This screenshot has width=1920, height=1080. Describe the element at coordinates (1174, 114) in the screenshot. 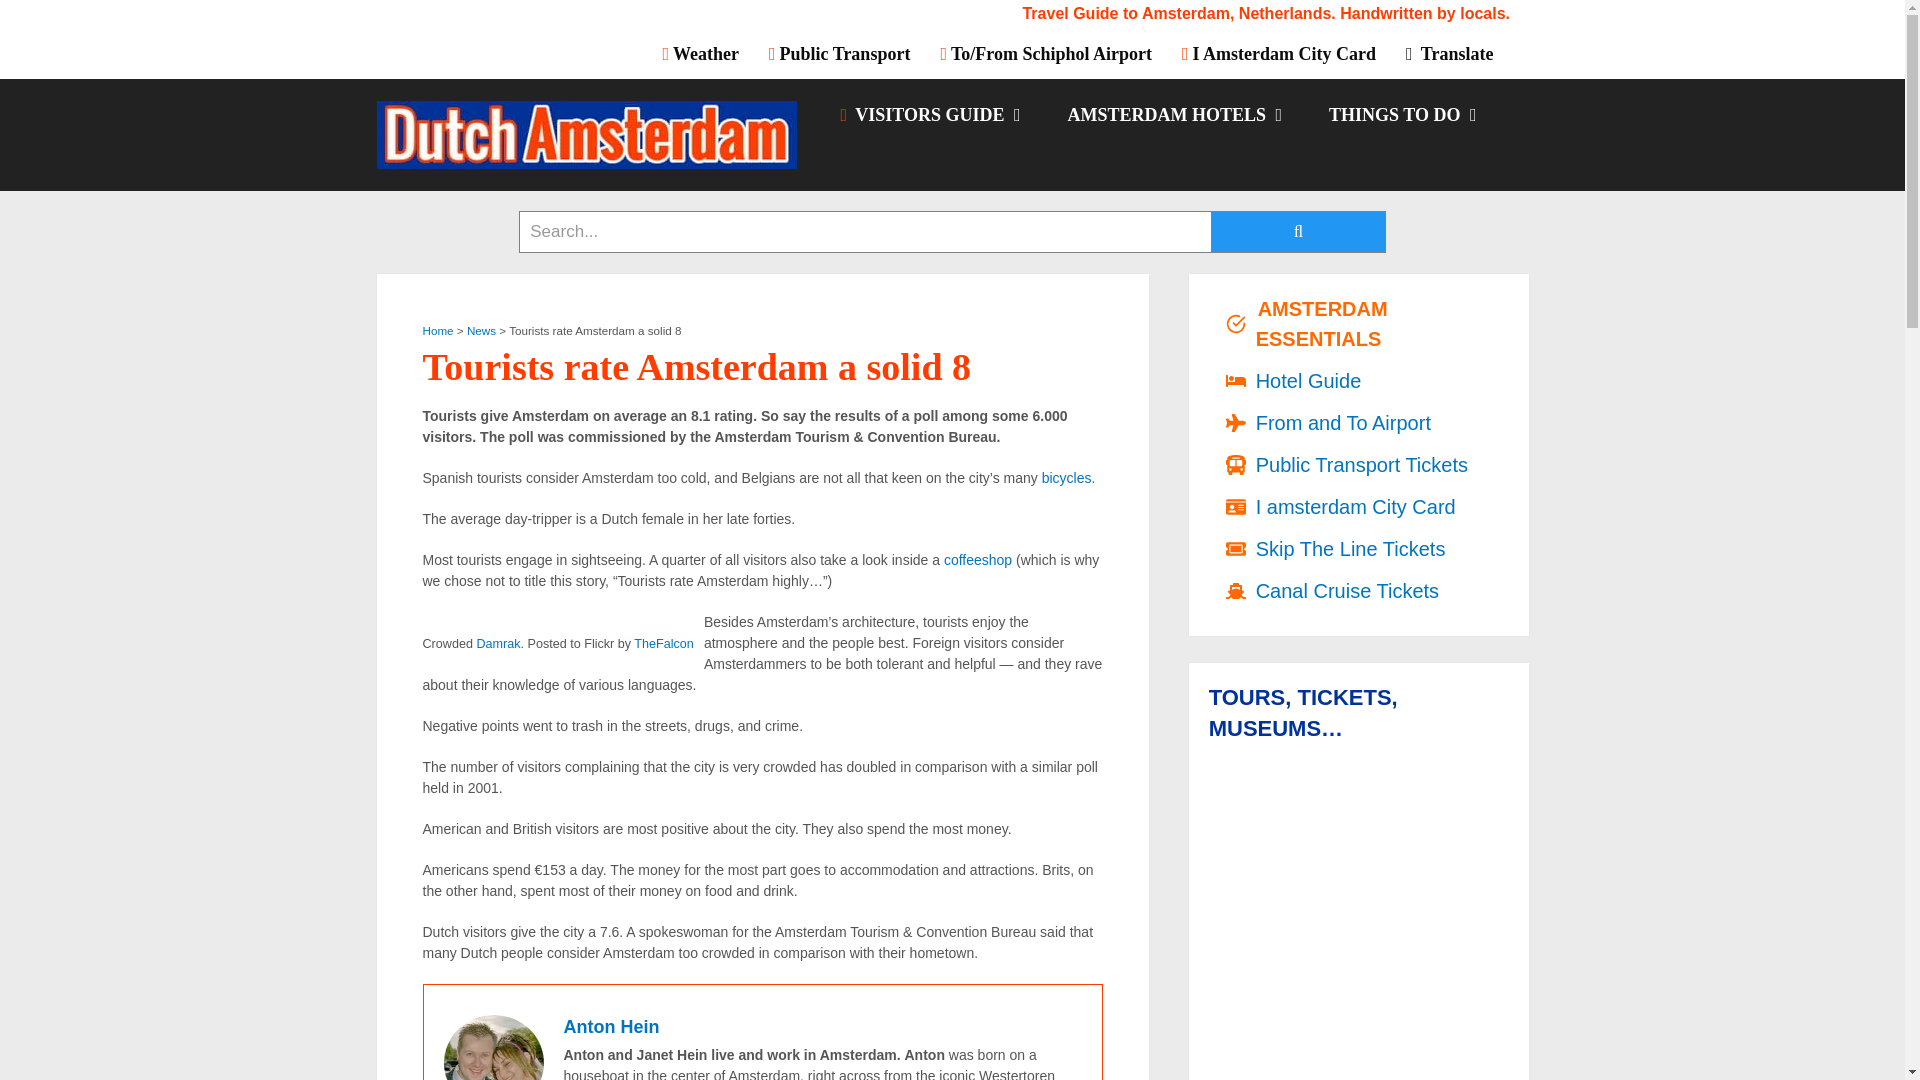

I see `AMSTERDAM HOTELS` at that location.